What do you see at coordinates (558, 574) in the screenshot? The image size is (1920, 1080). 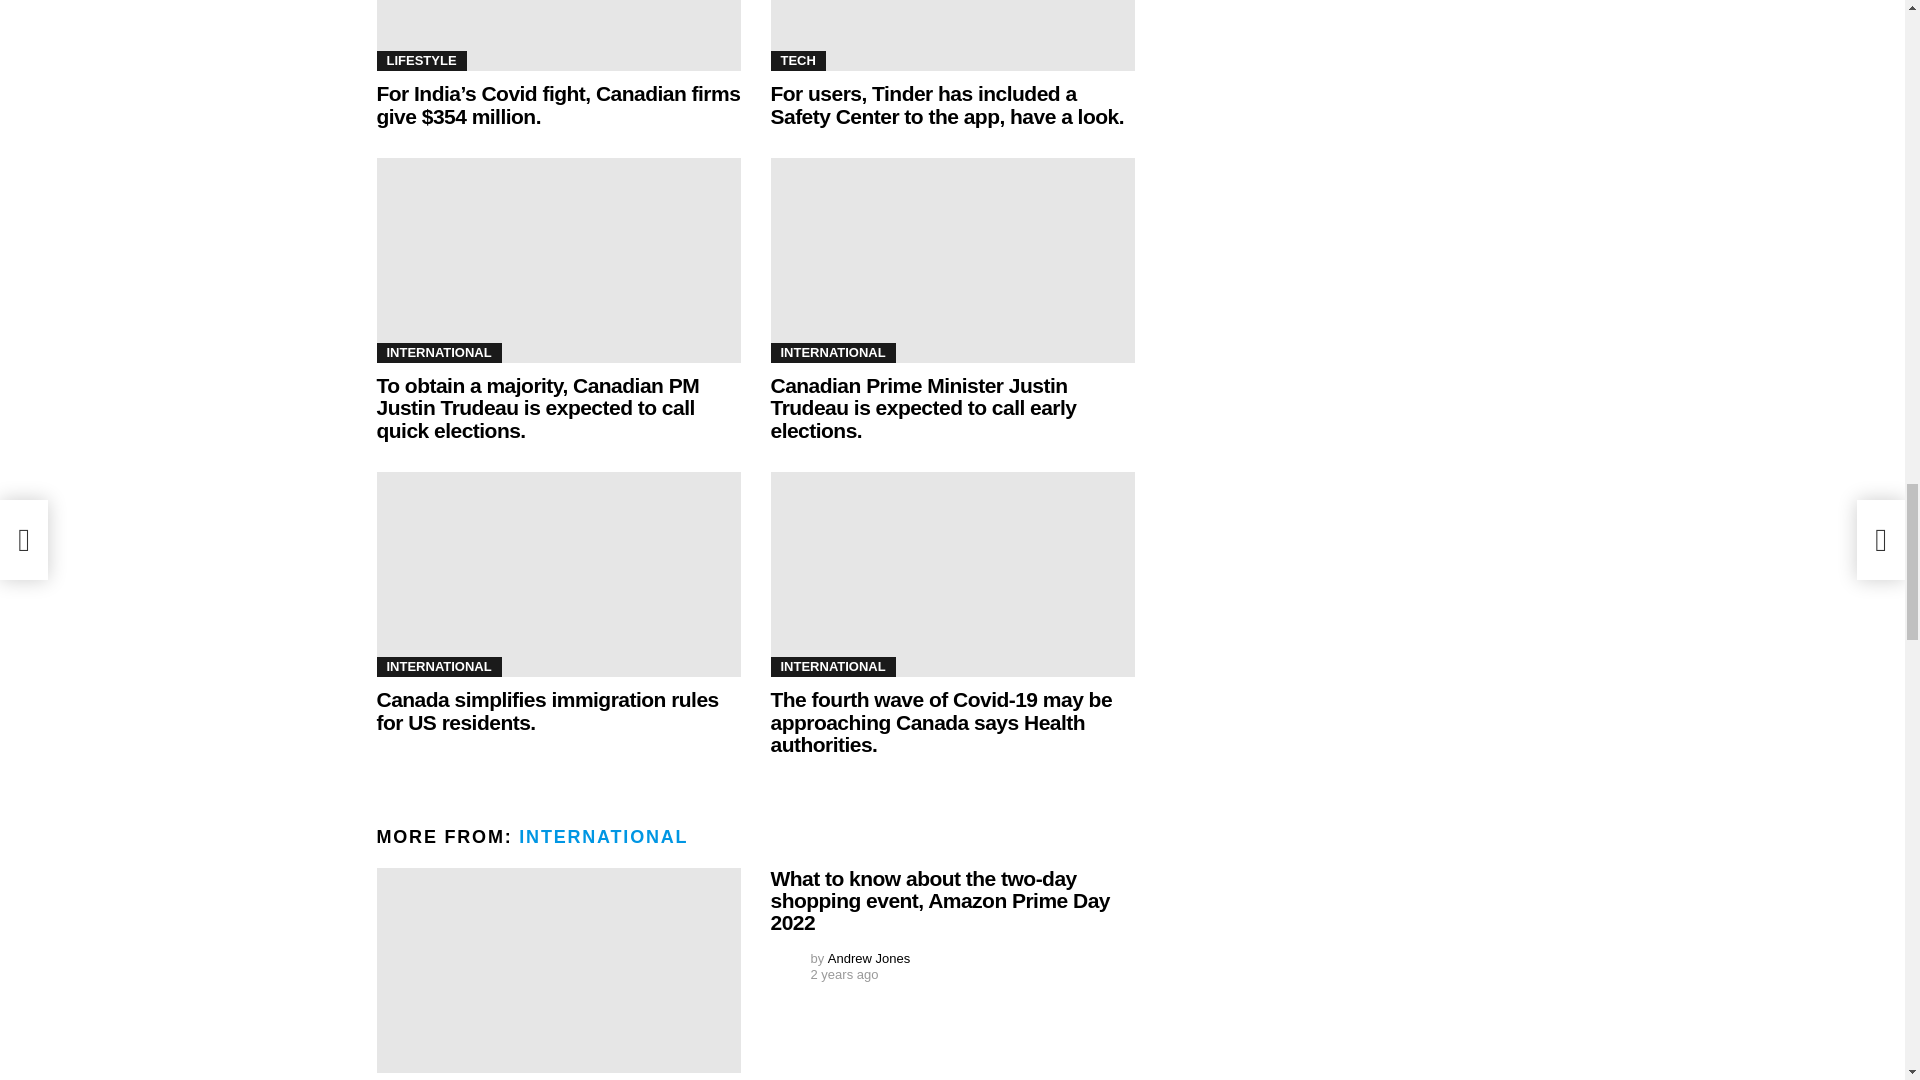 I see `Canada simplifies immigration rules for US residents.` at bounding box center [558, 574].